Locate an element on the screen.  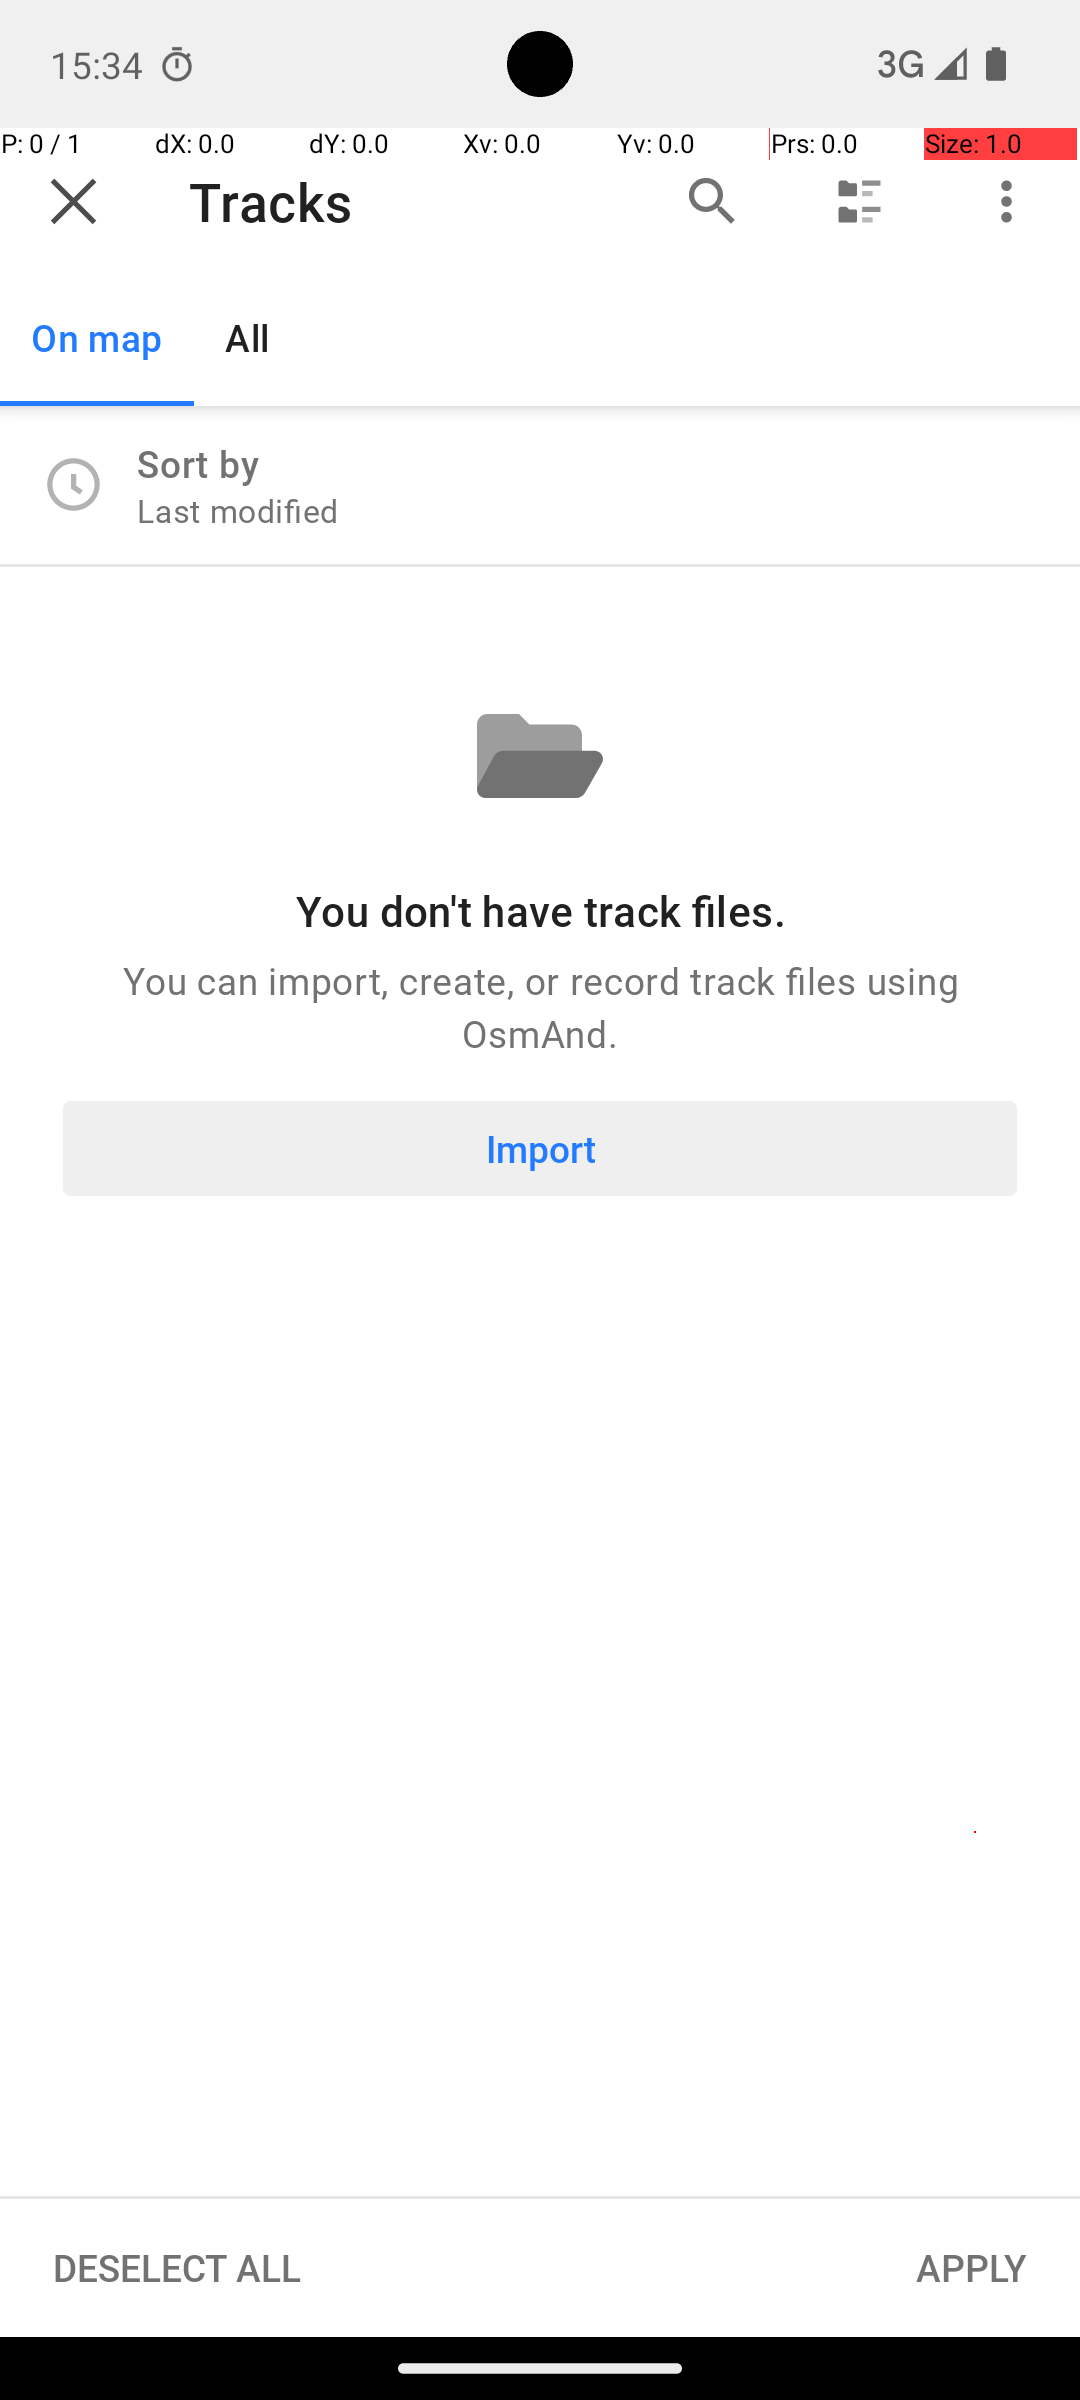
APPLY is located at coordinates (972, 2268).